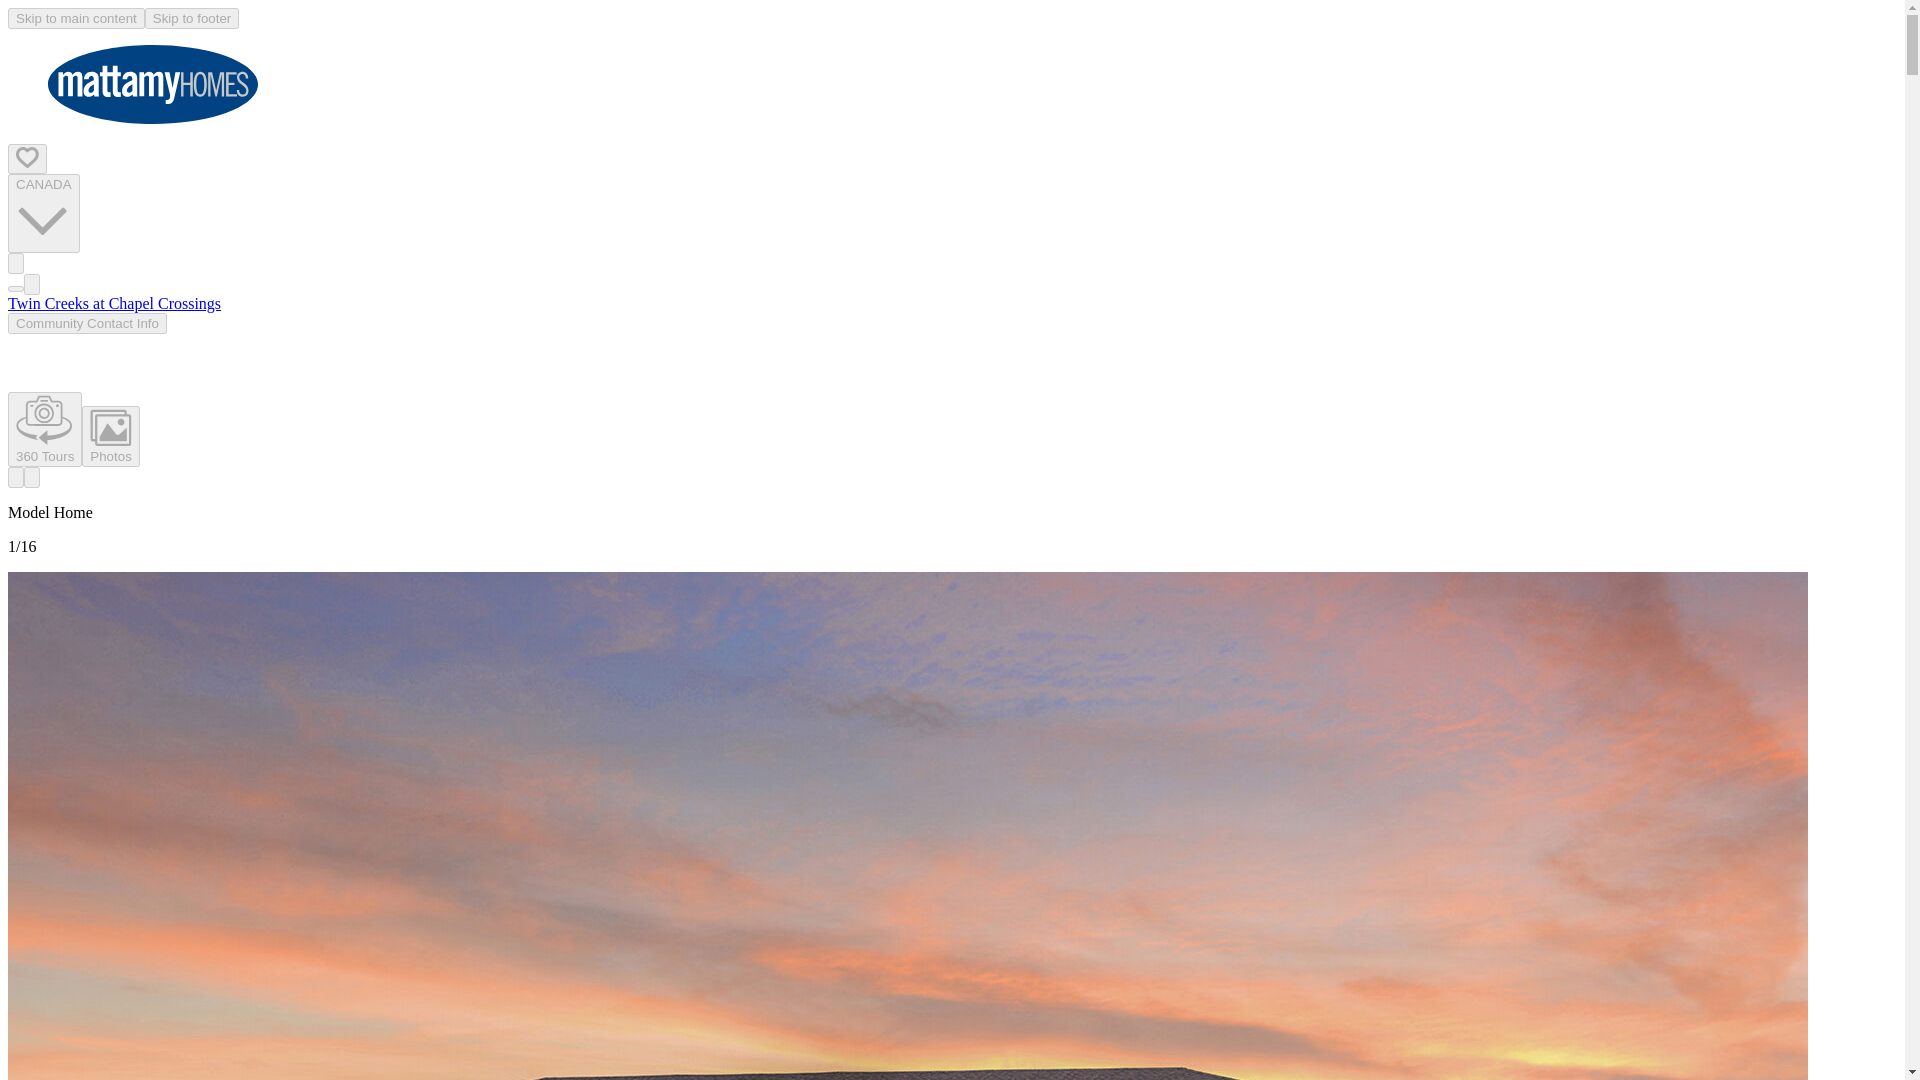 The width and height of the screenshot is (1920, 1080). I want to click on Twin Creeks at Chapel Crossings, so click(114, 303).